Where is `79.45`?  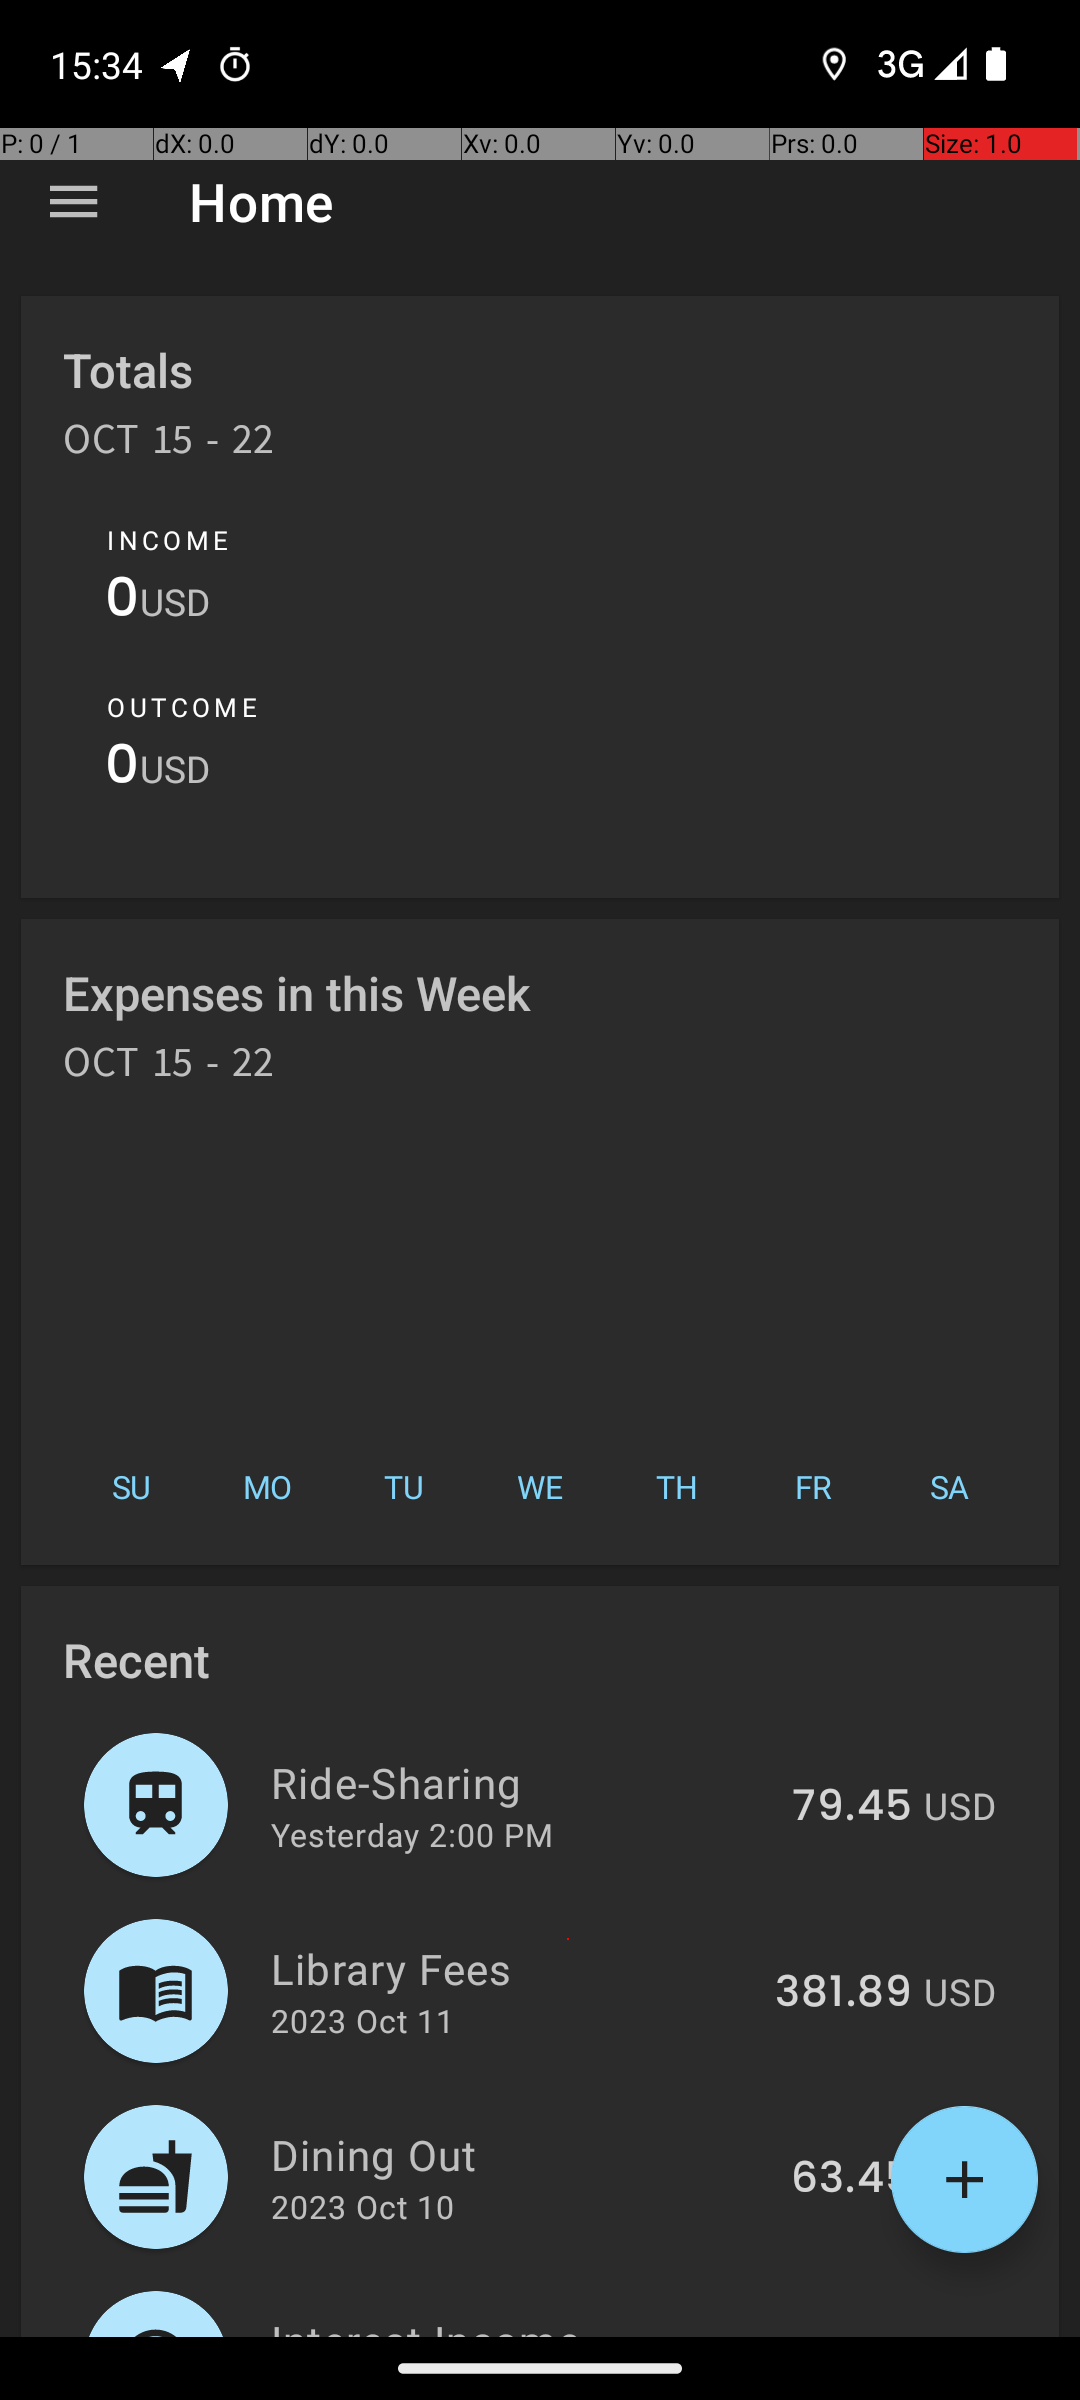 79.45 is located at coordinates (852, 1807).